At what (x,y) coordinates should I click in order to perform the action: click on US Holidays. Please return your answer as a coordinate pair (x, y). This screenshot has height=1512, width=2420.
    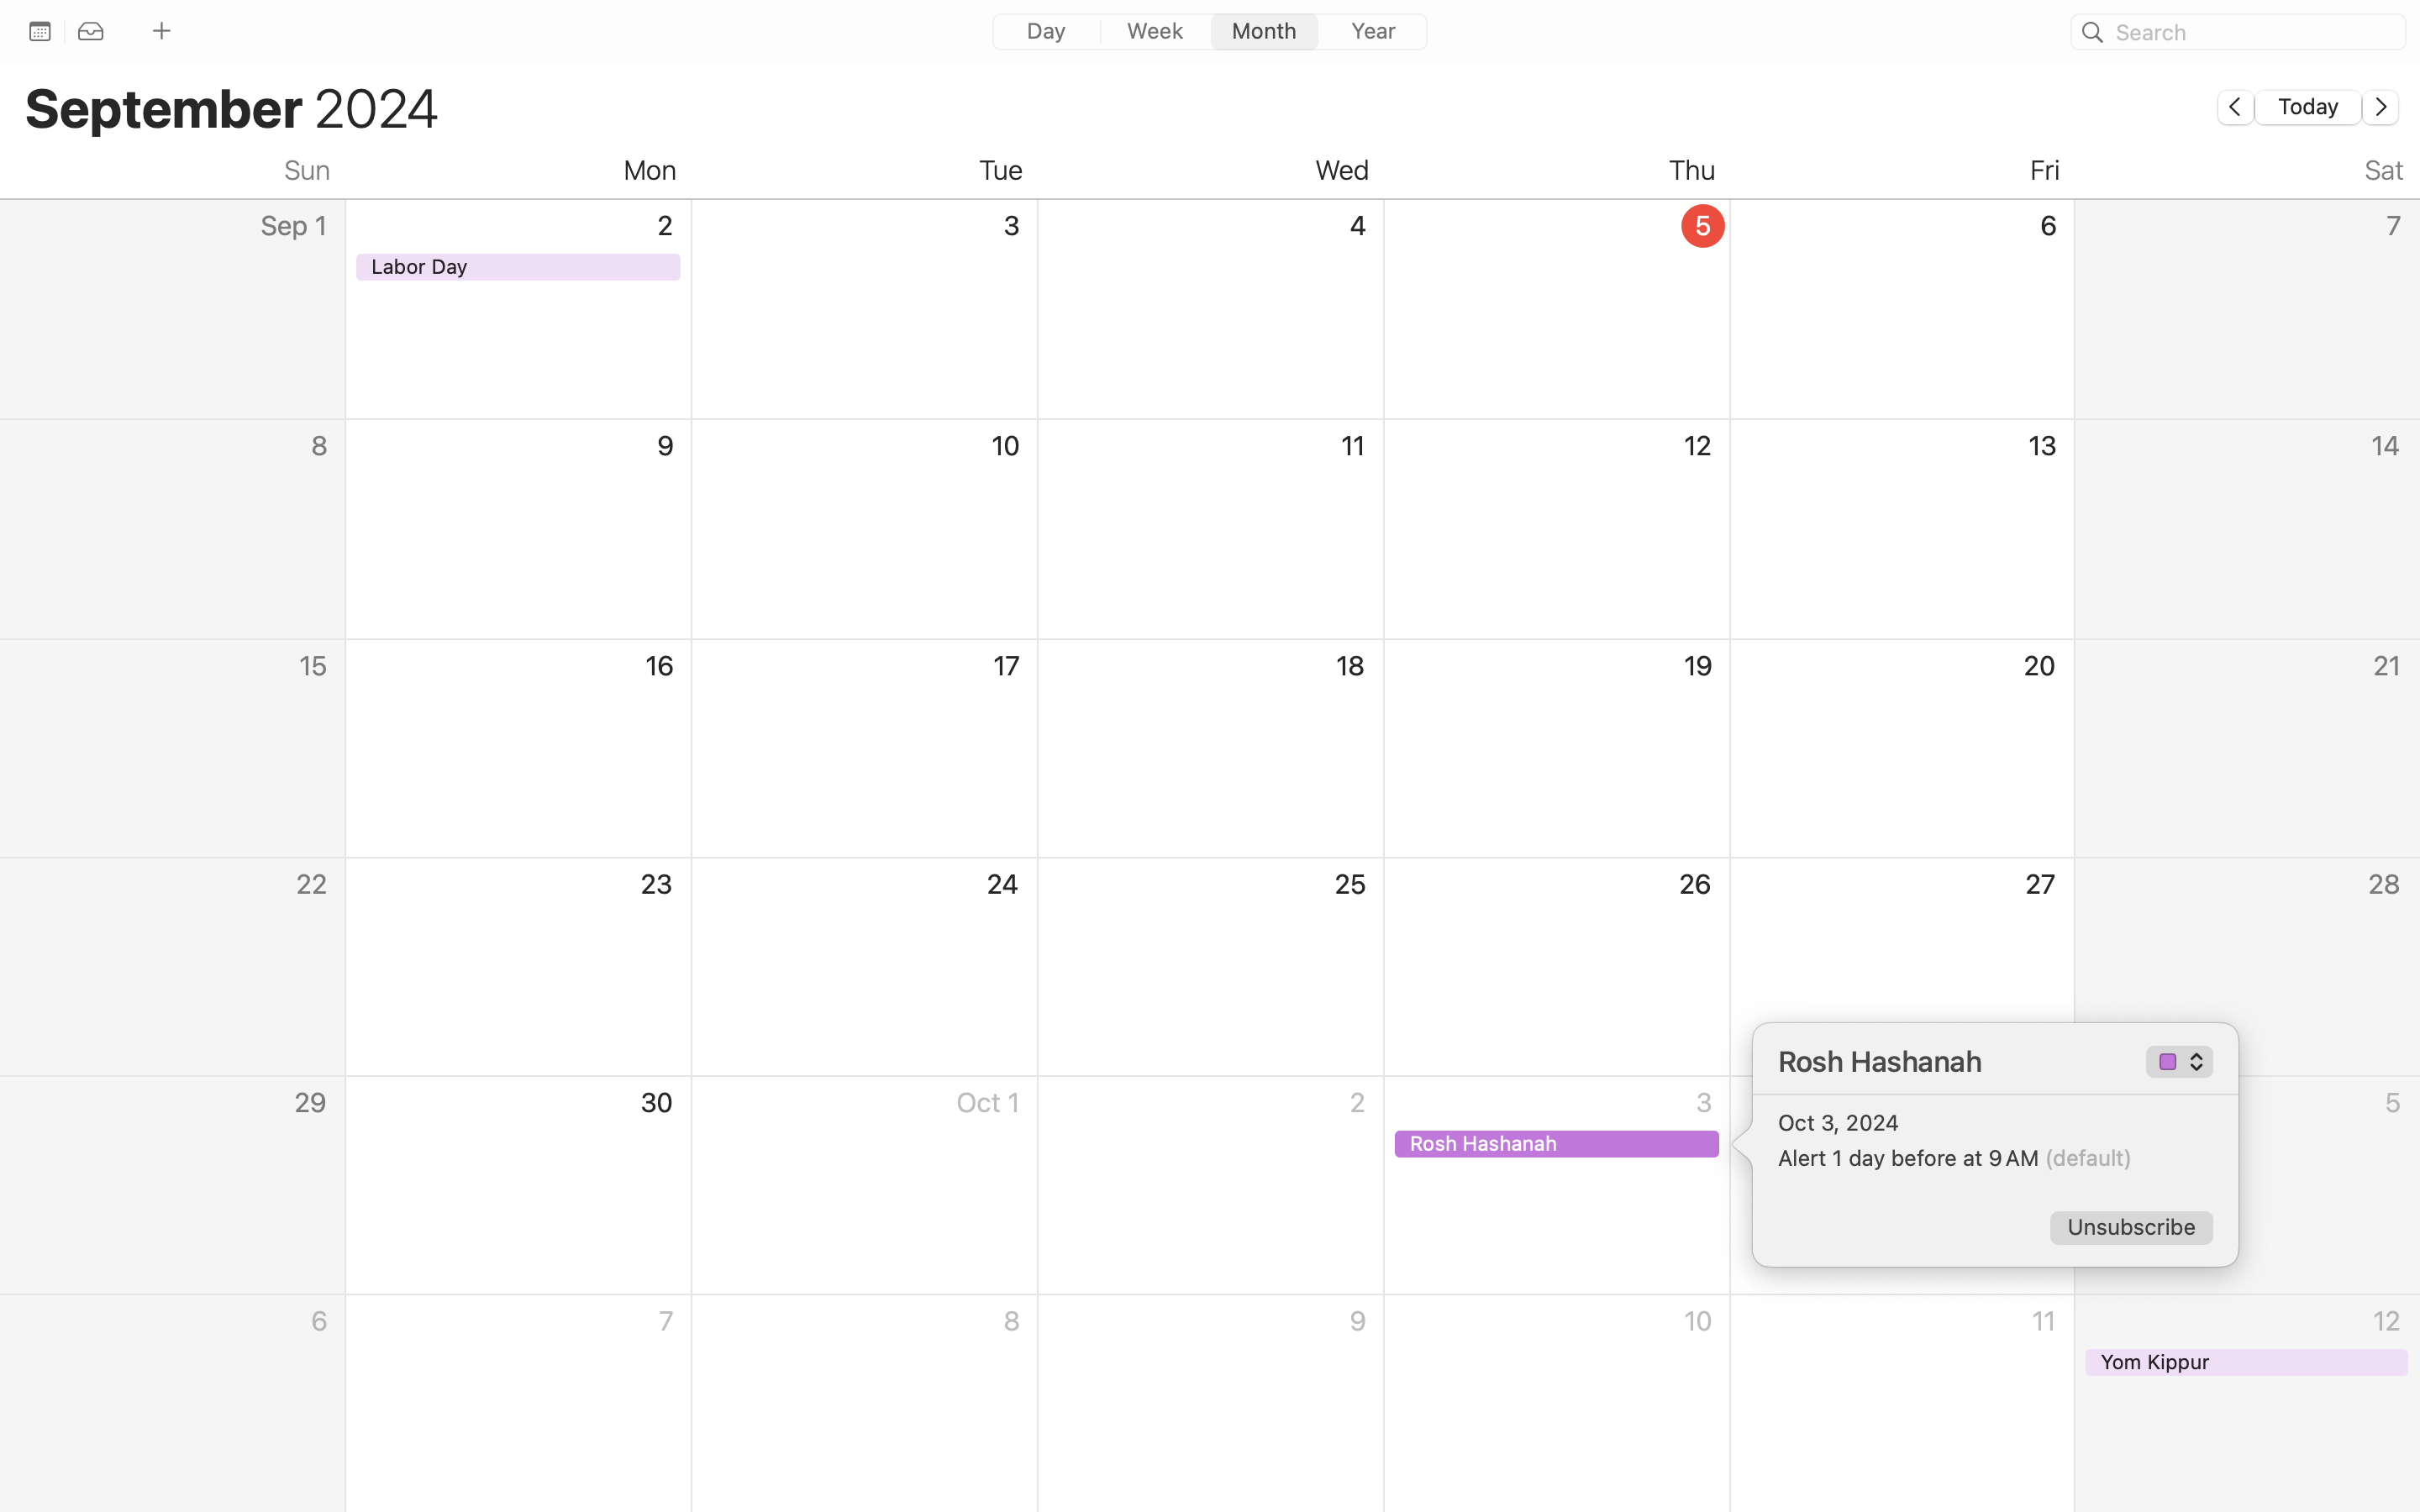
    Looking at the image, I should click on (2181, 1063).